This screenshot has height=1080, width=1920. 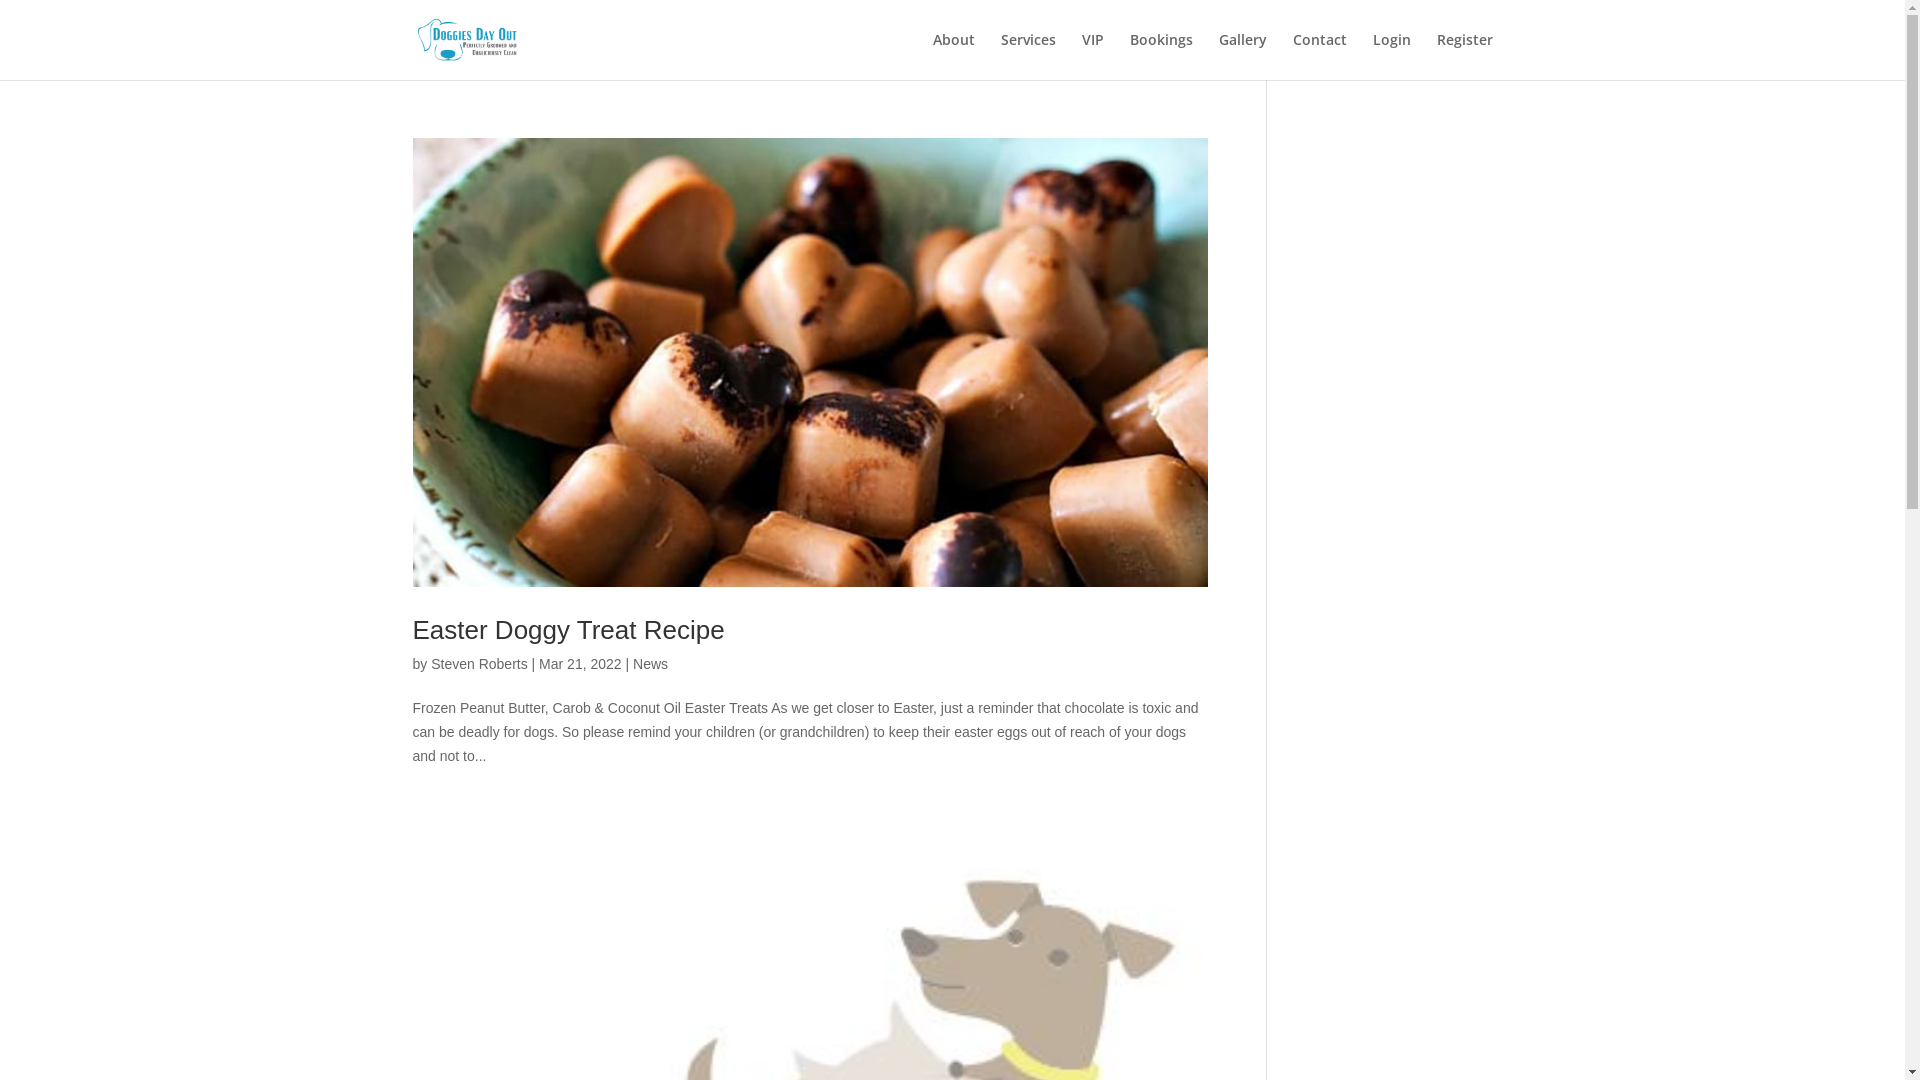 I want to click on Steven Roberts, so click(x=480, y=664).